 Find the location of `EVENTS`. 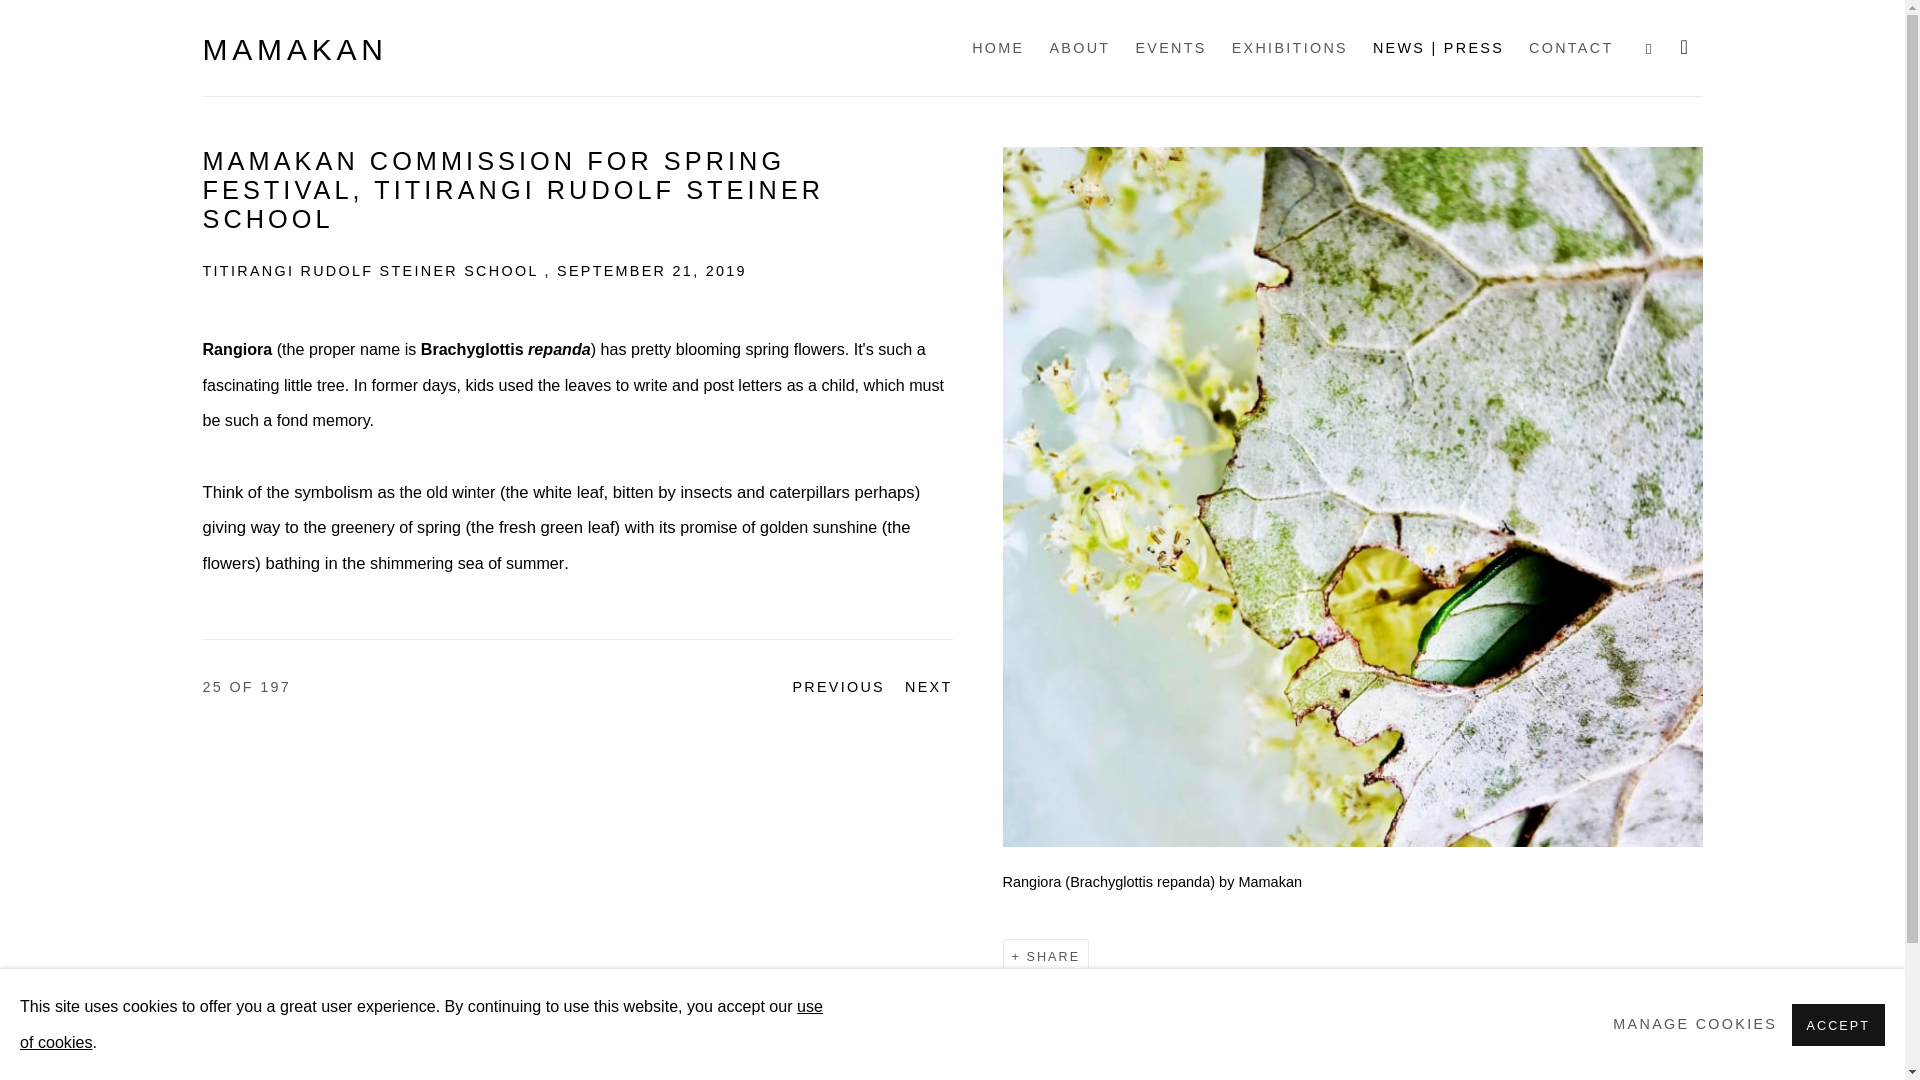

EVENTS is located at coordinates (1170, 48).